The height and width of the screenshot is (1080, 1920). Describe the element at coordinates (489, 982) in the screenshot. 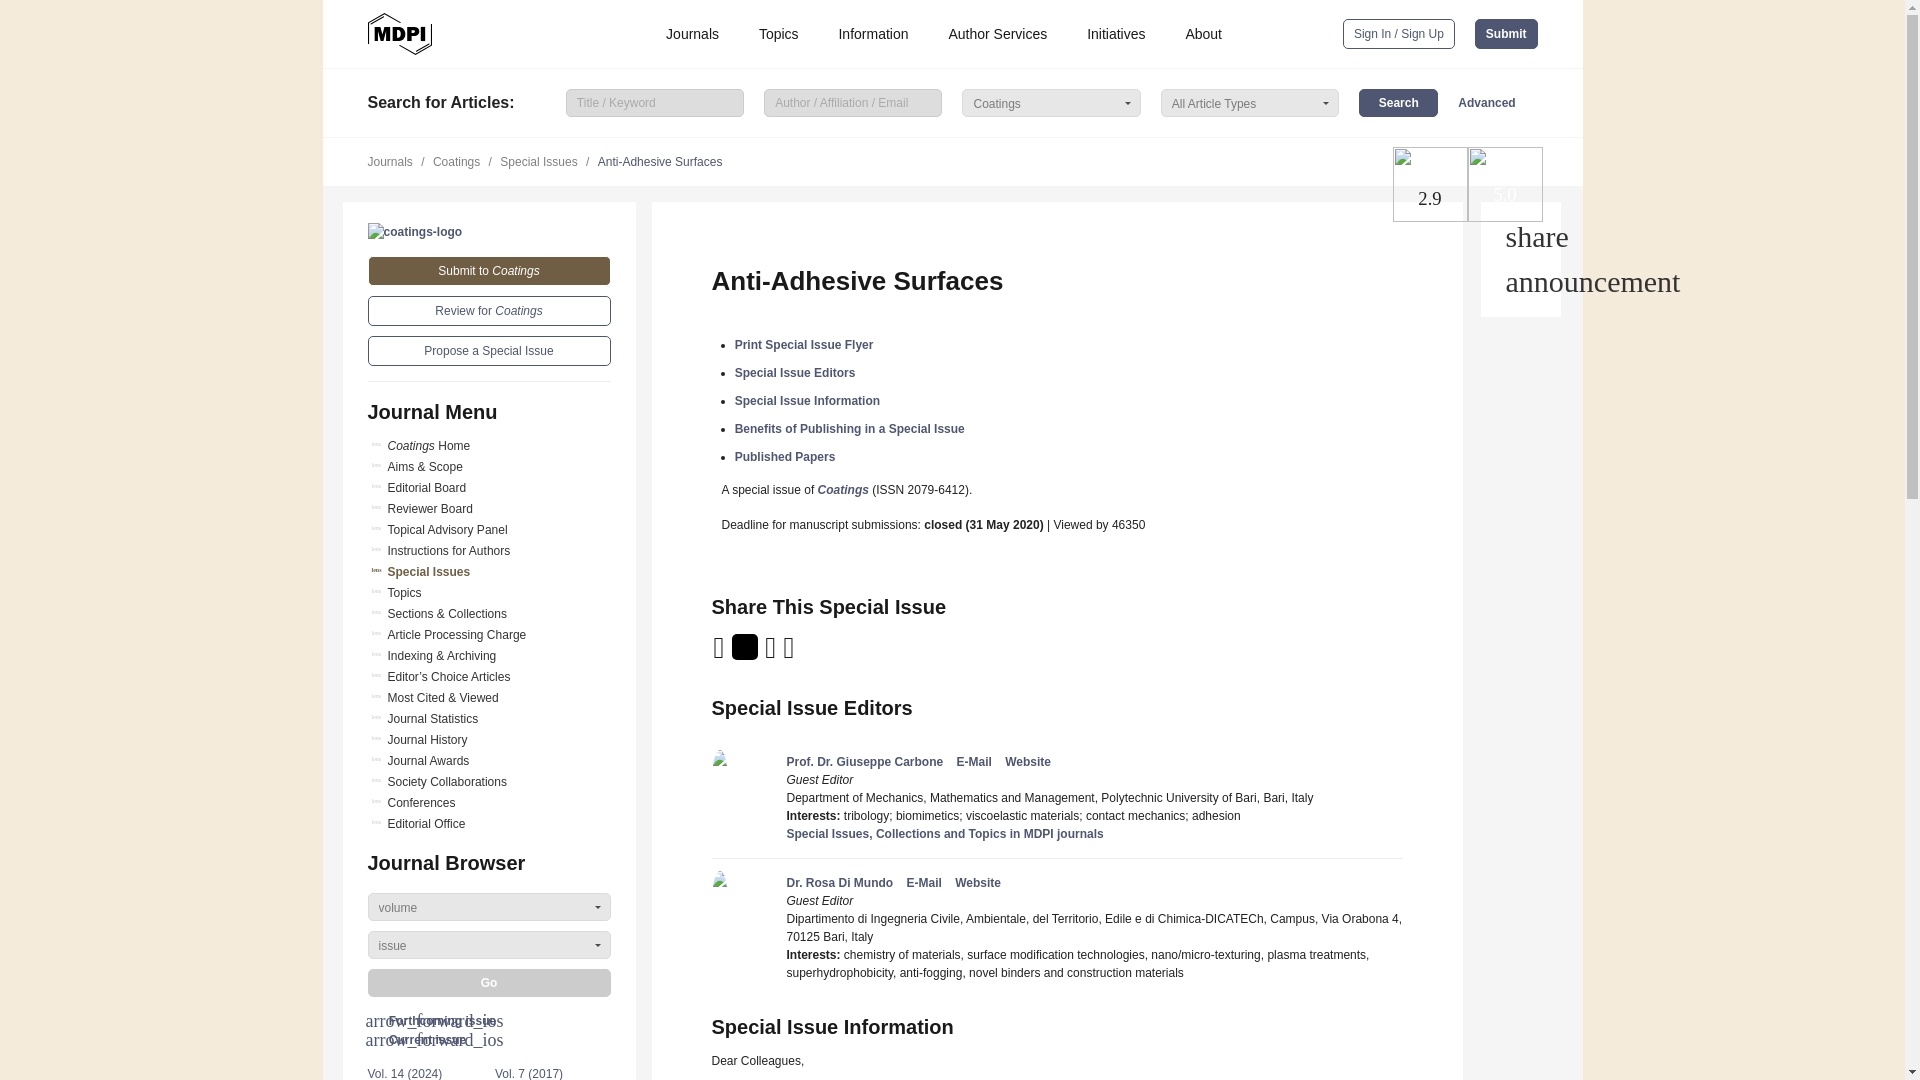

I see `Go` at that location.